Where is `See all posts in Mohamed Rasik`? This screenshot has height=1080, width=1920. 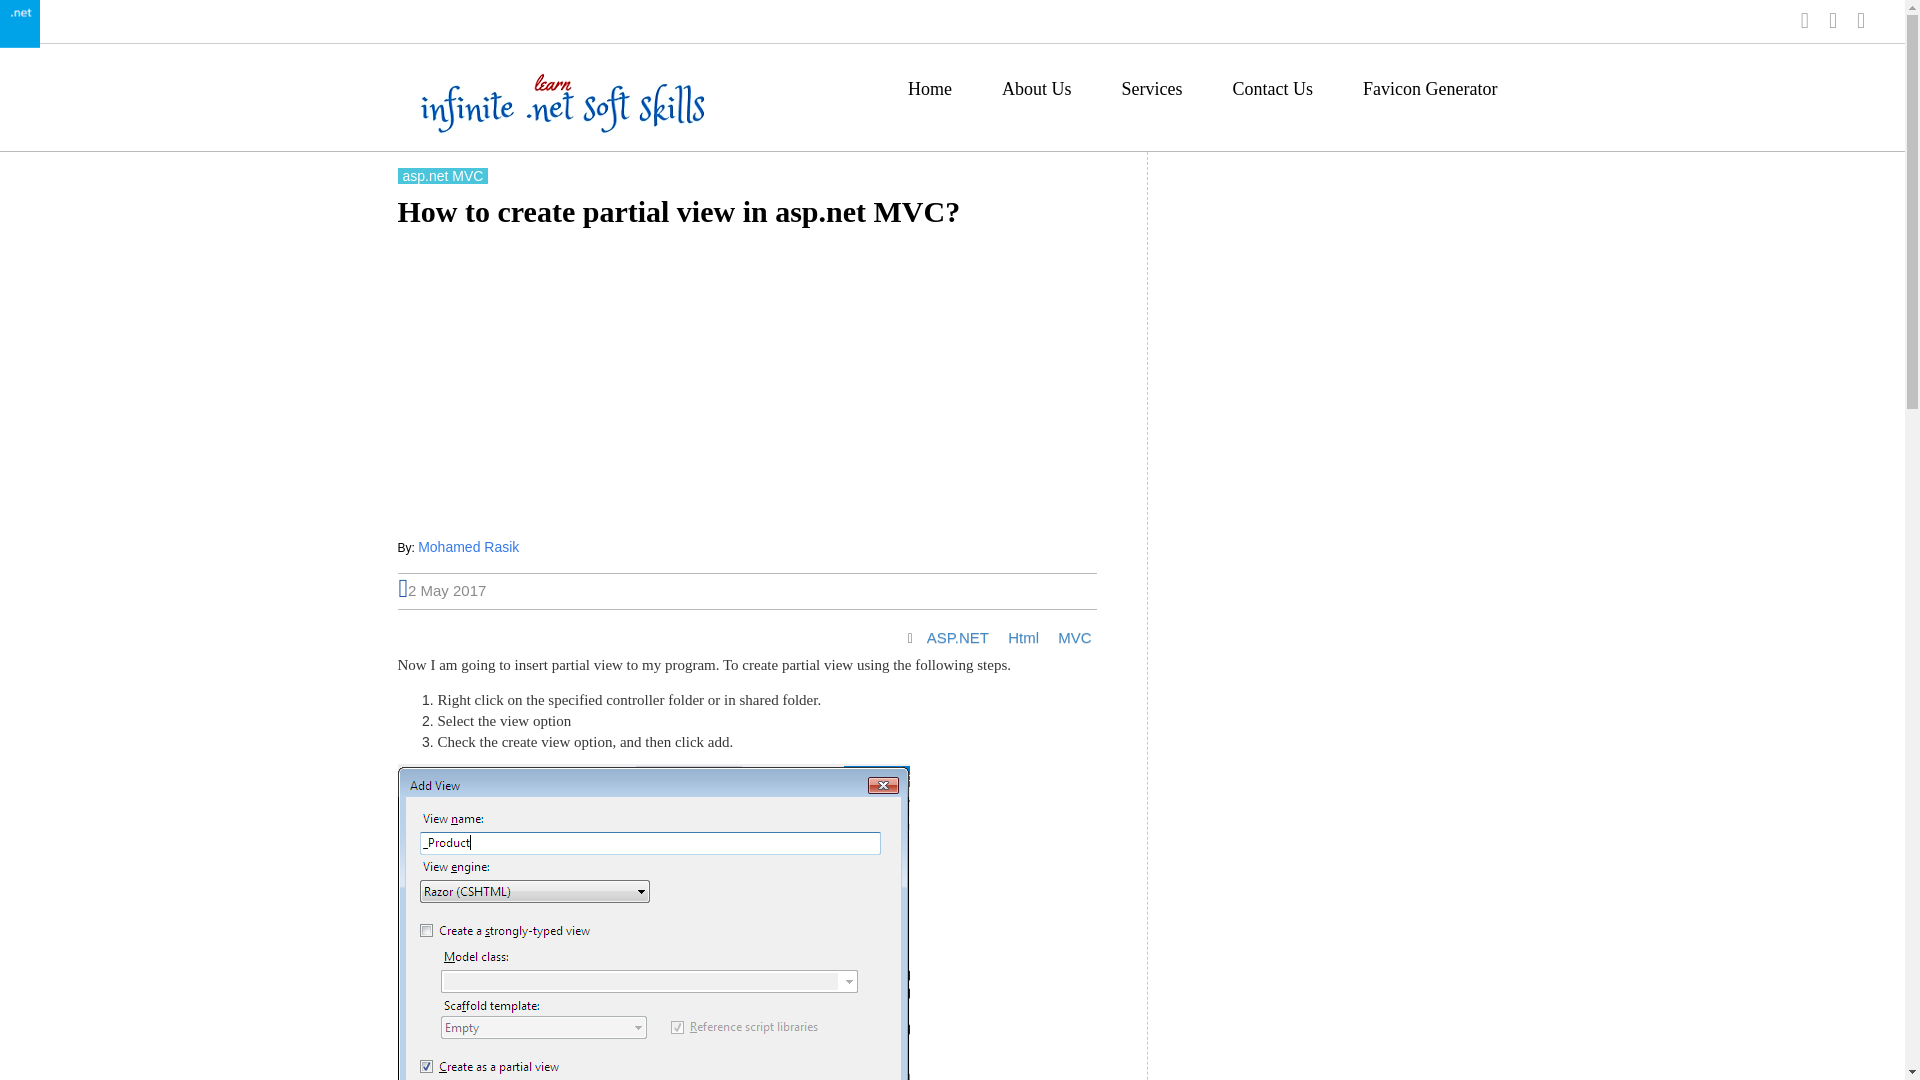
See all posts in Mohamed Rasik is located at coordinates (468, 546).